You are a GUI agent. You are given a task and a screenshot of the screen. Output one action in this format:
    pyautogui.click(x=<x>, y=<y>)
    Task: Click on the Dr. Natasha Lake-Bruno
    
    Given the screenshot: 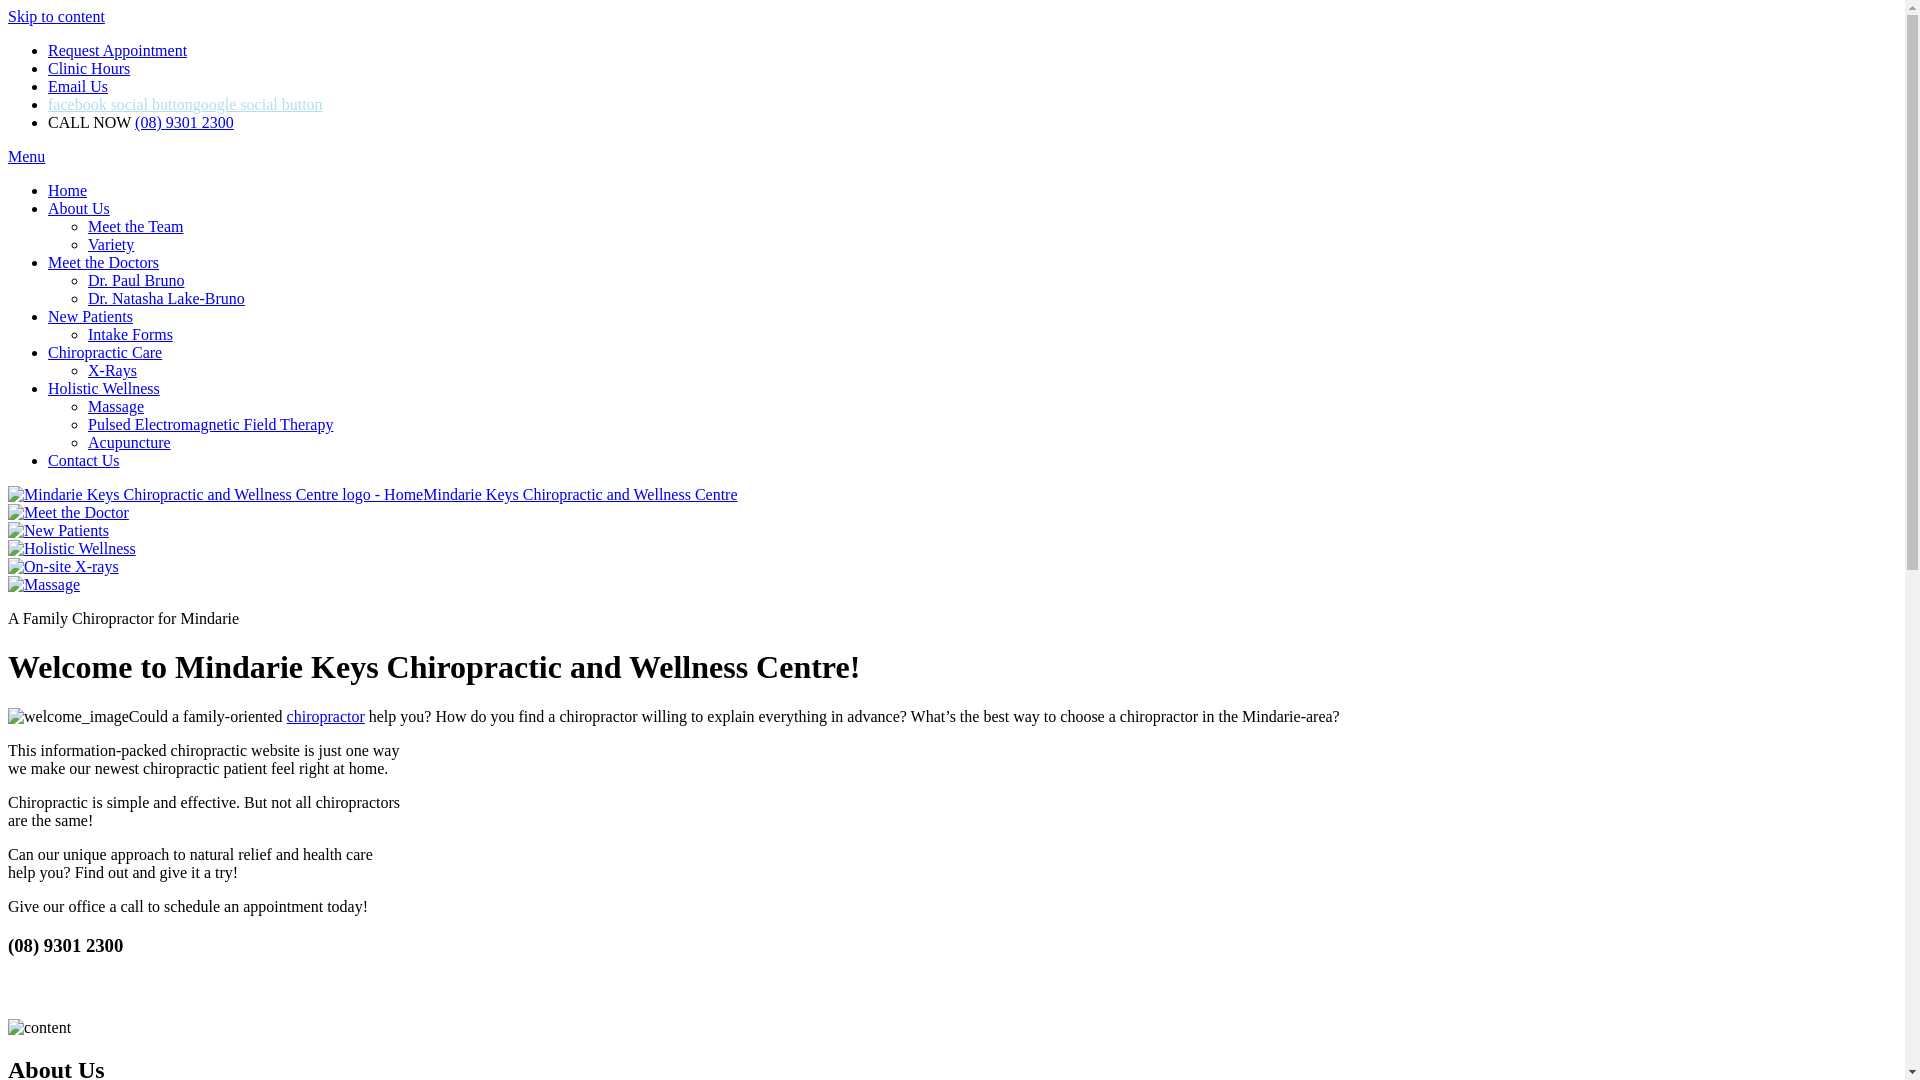 What is the action you would take?
    pyautogui.click(x=166, y=298)
    